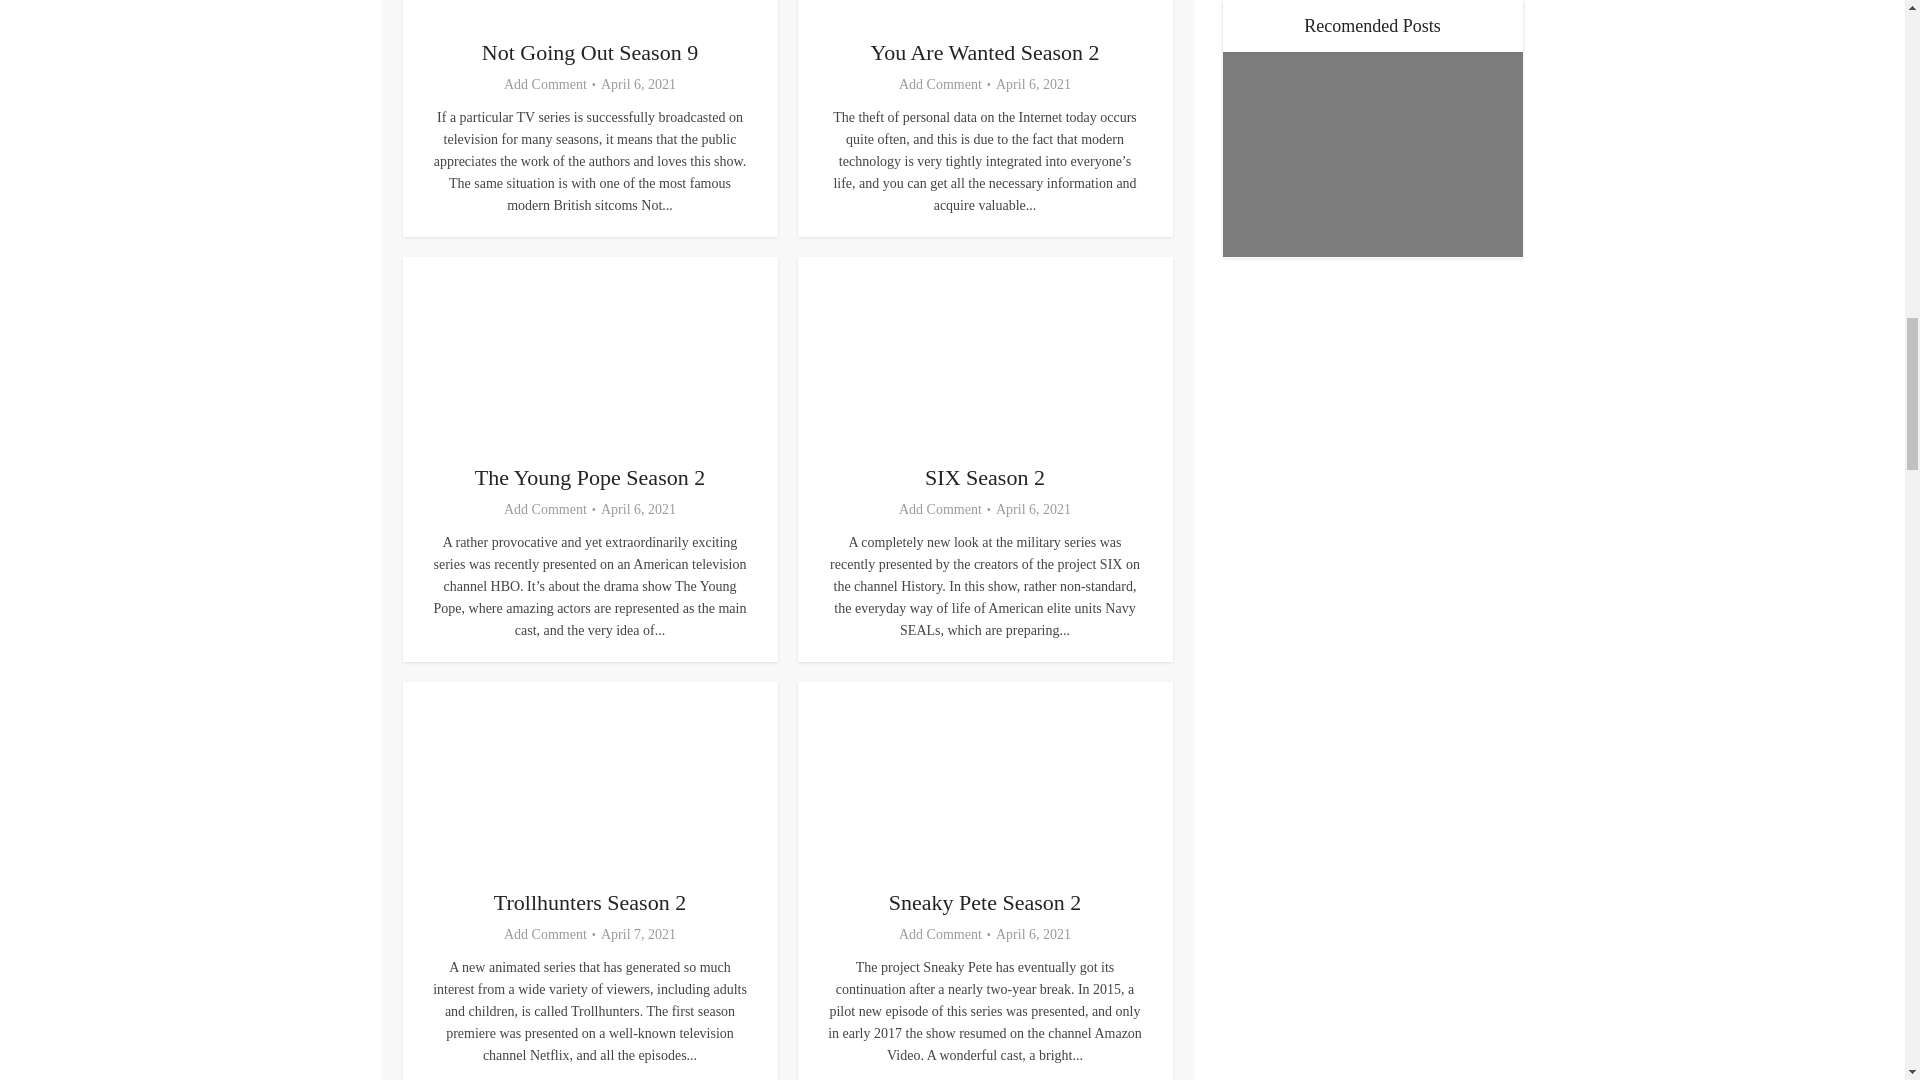  I want to click on SIX Season 2, so click(984, 478).